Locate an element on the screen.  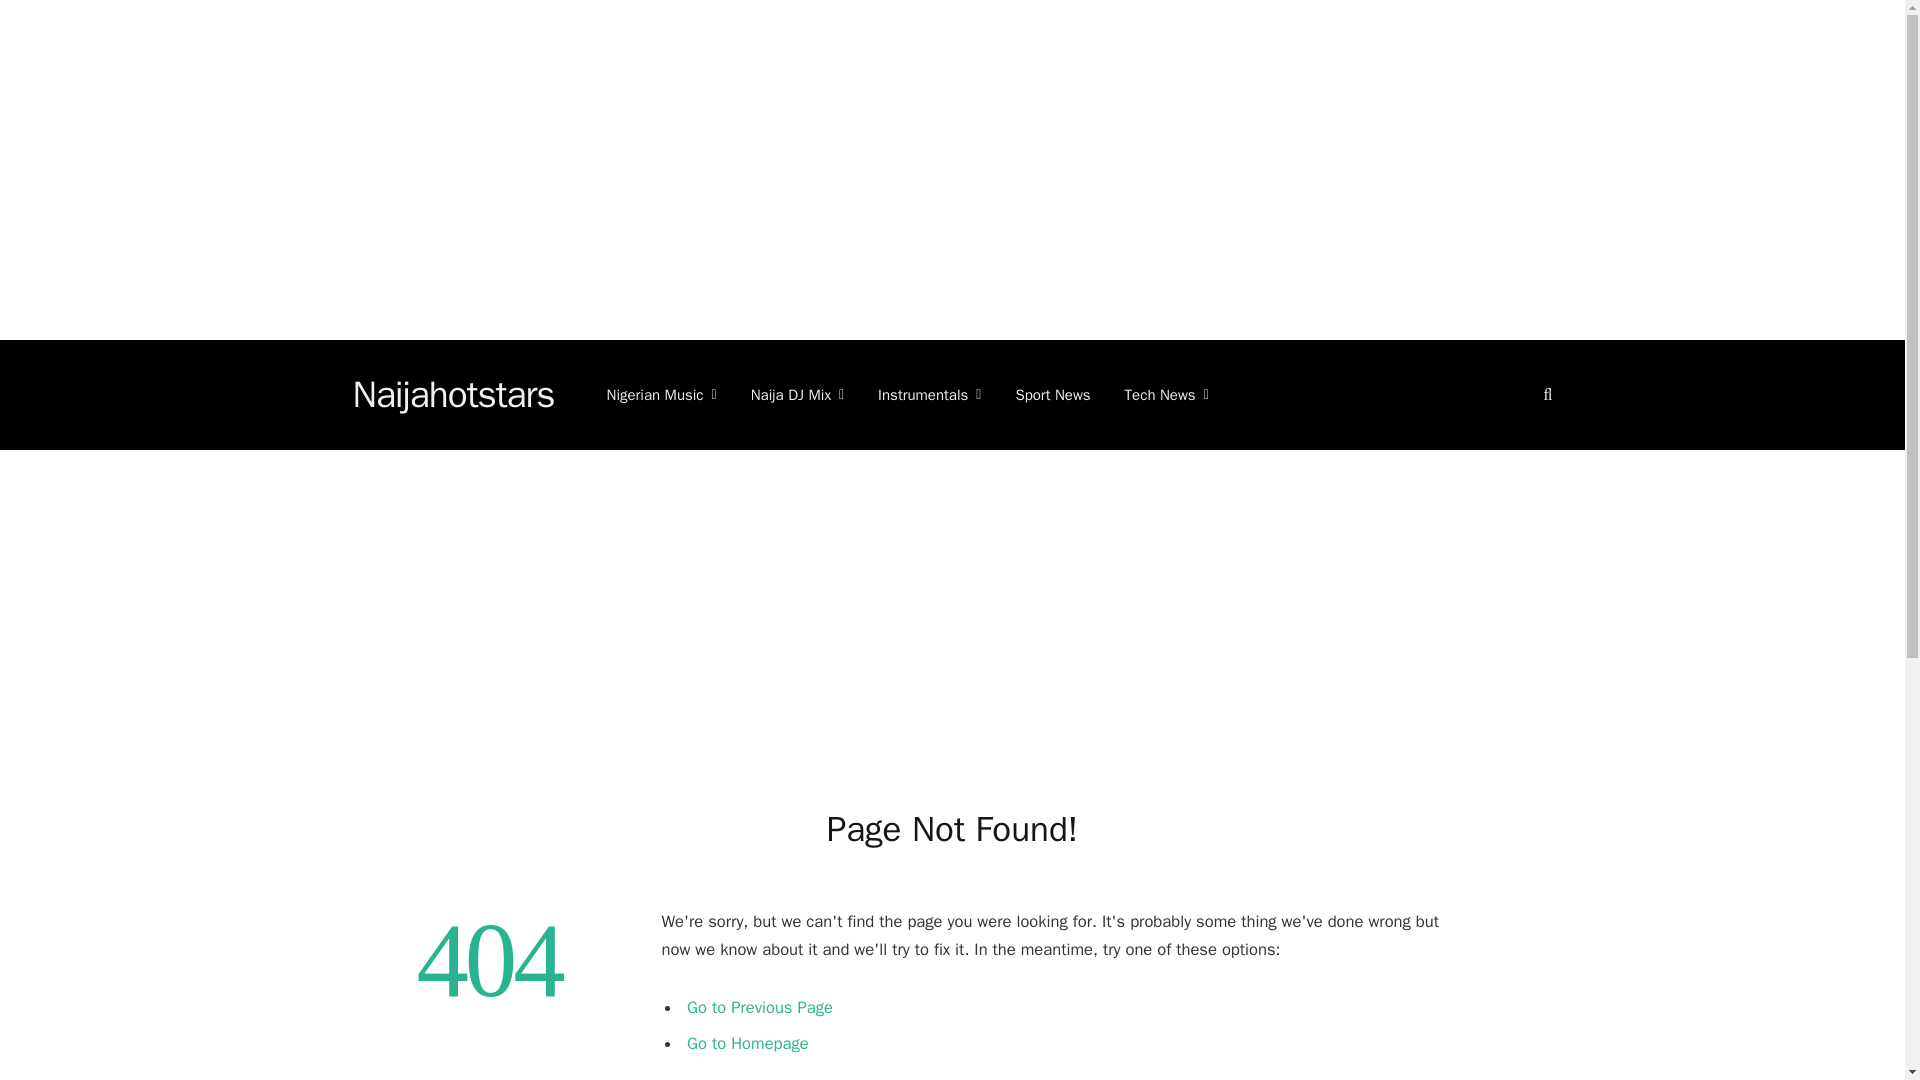
Nigerian Music is located at coordinates (661, 395).